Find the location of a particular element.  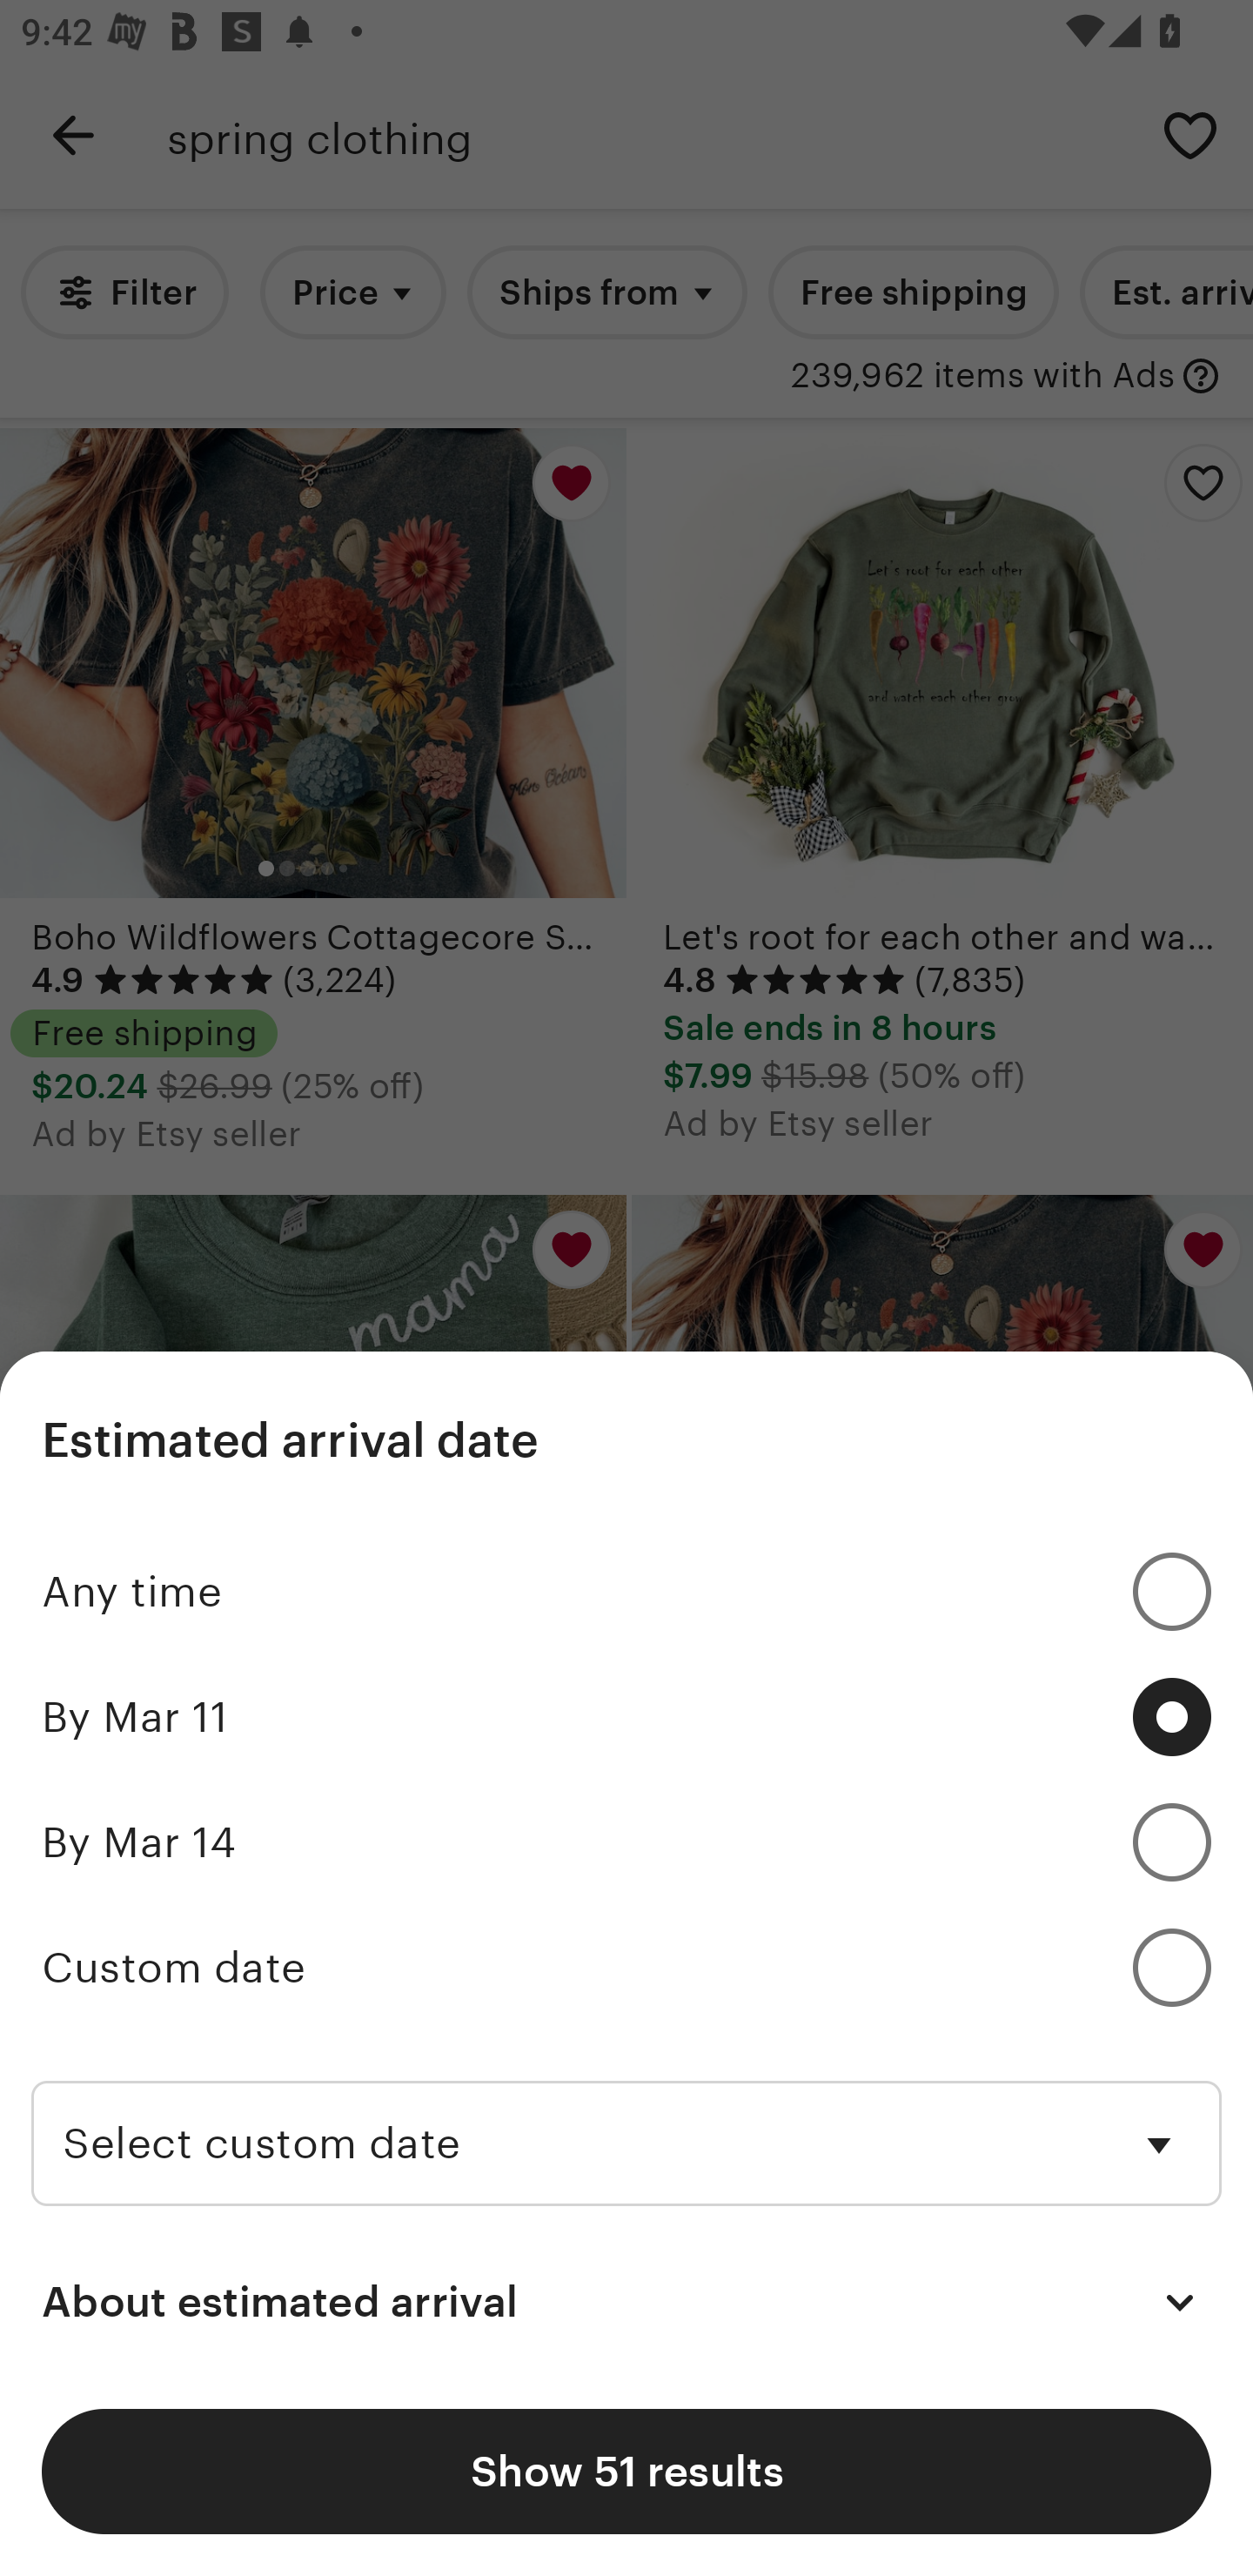

About estimated arrival is located at coordinates (626, 2303).